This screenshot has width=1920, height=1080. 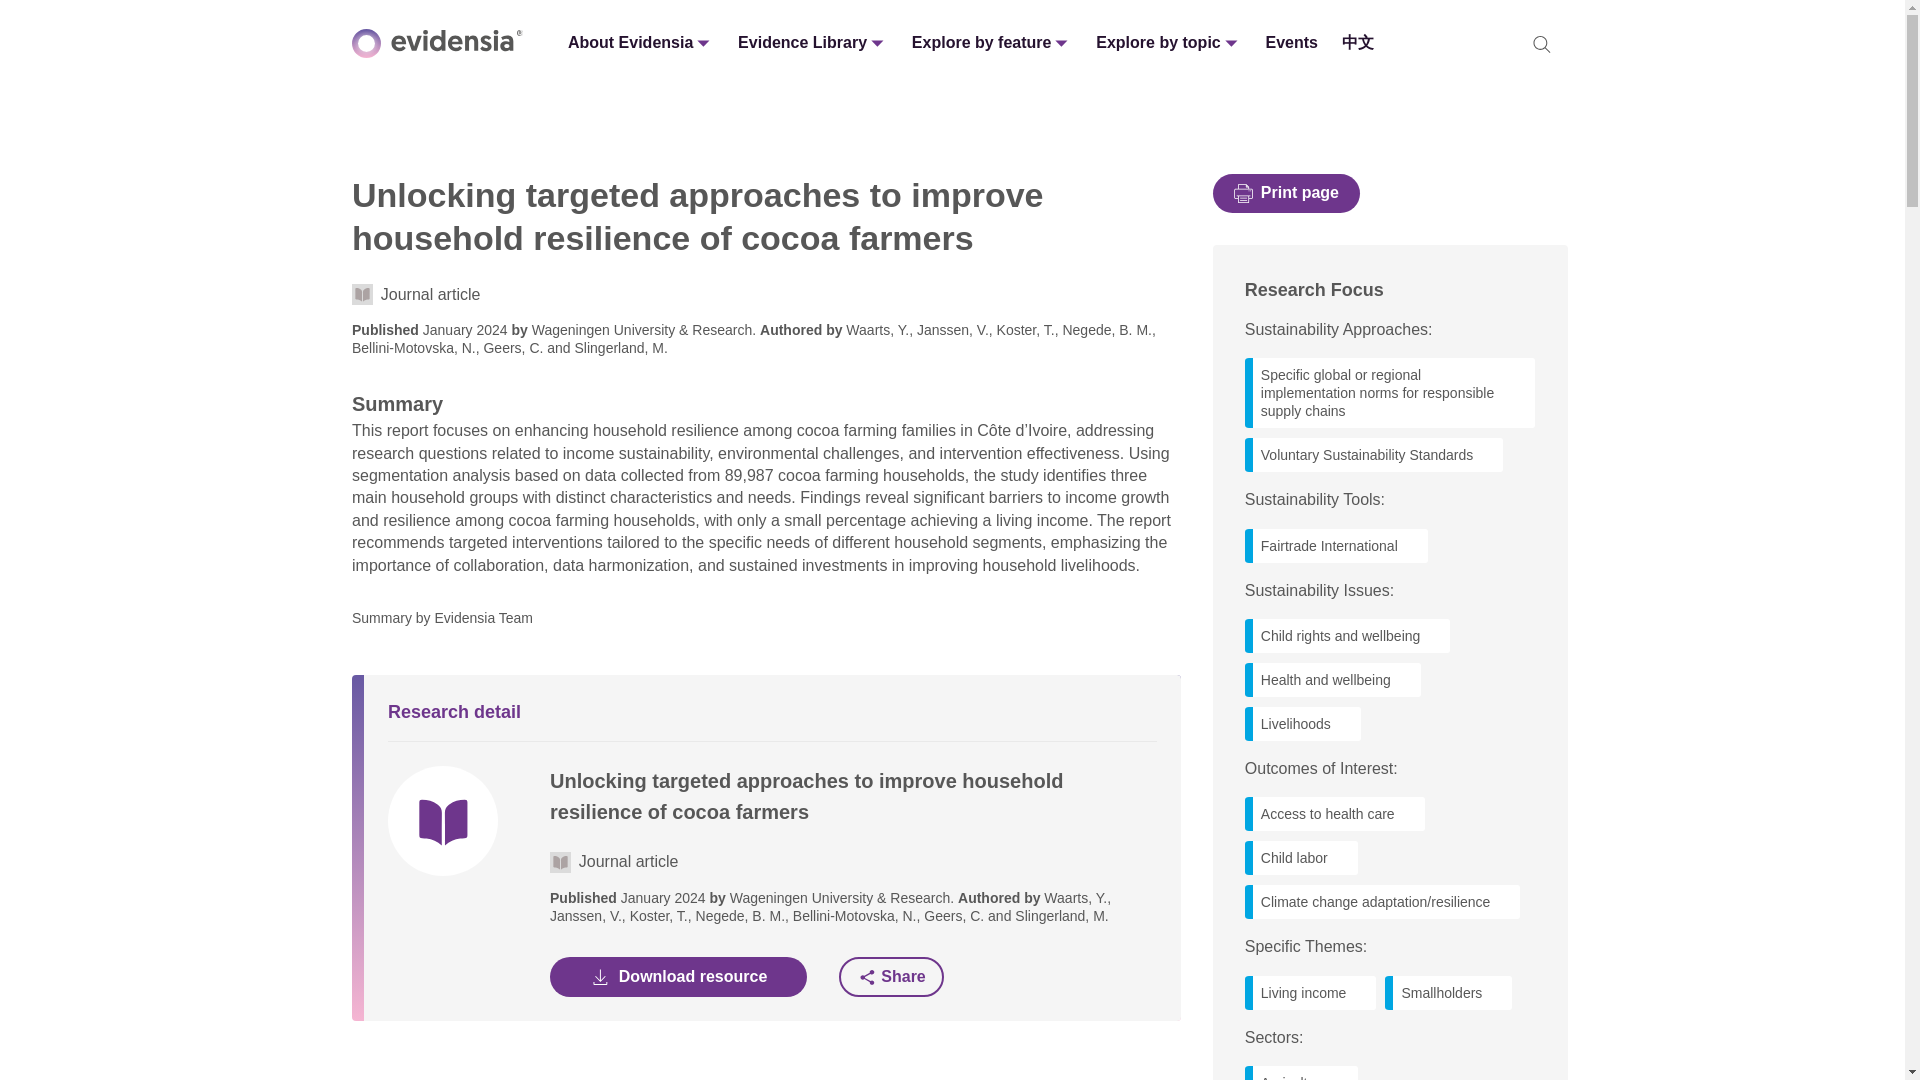 I want to click on About Evidensia, so click(x=640, y=42).